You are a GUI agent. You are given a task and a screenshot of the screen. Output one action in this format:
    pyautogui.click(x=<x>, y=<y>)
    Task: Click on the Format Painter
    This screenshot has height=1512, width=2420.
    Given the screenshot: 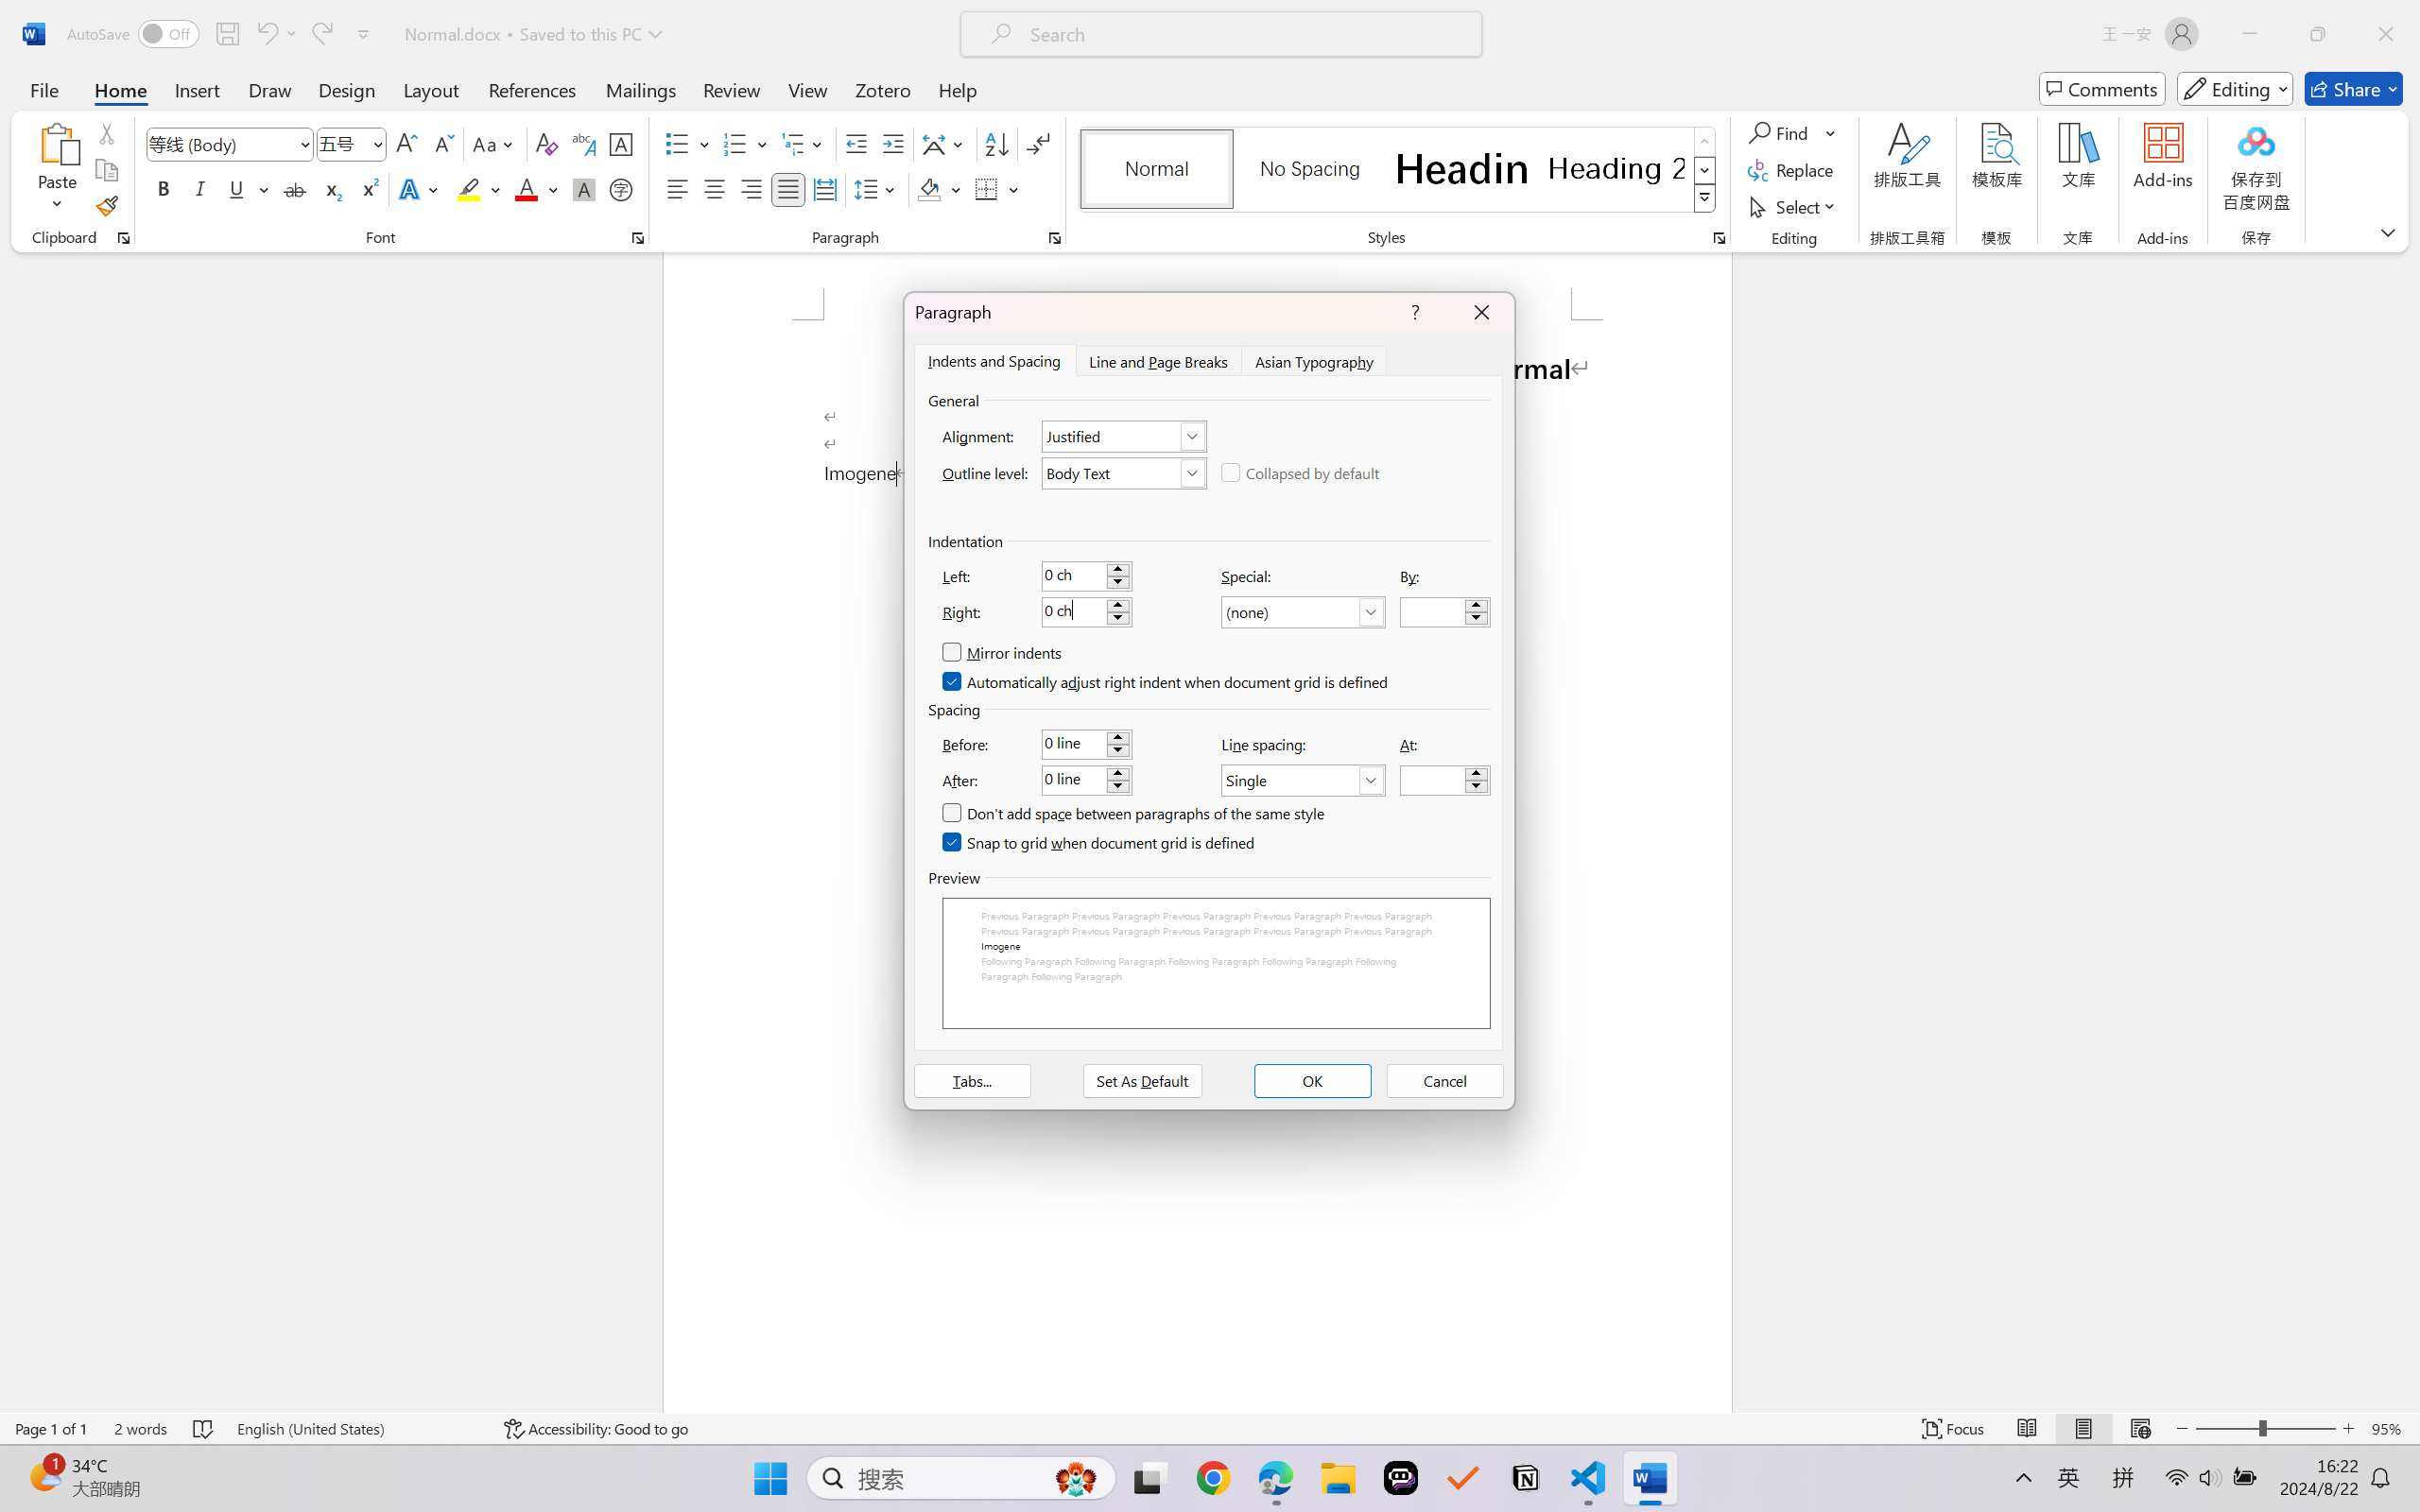 What is the action you would take?
    pyautogui.click(x=106, y=206)
    